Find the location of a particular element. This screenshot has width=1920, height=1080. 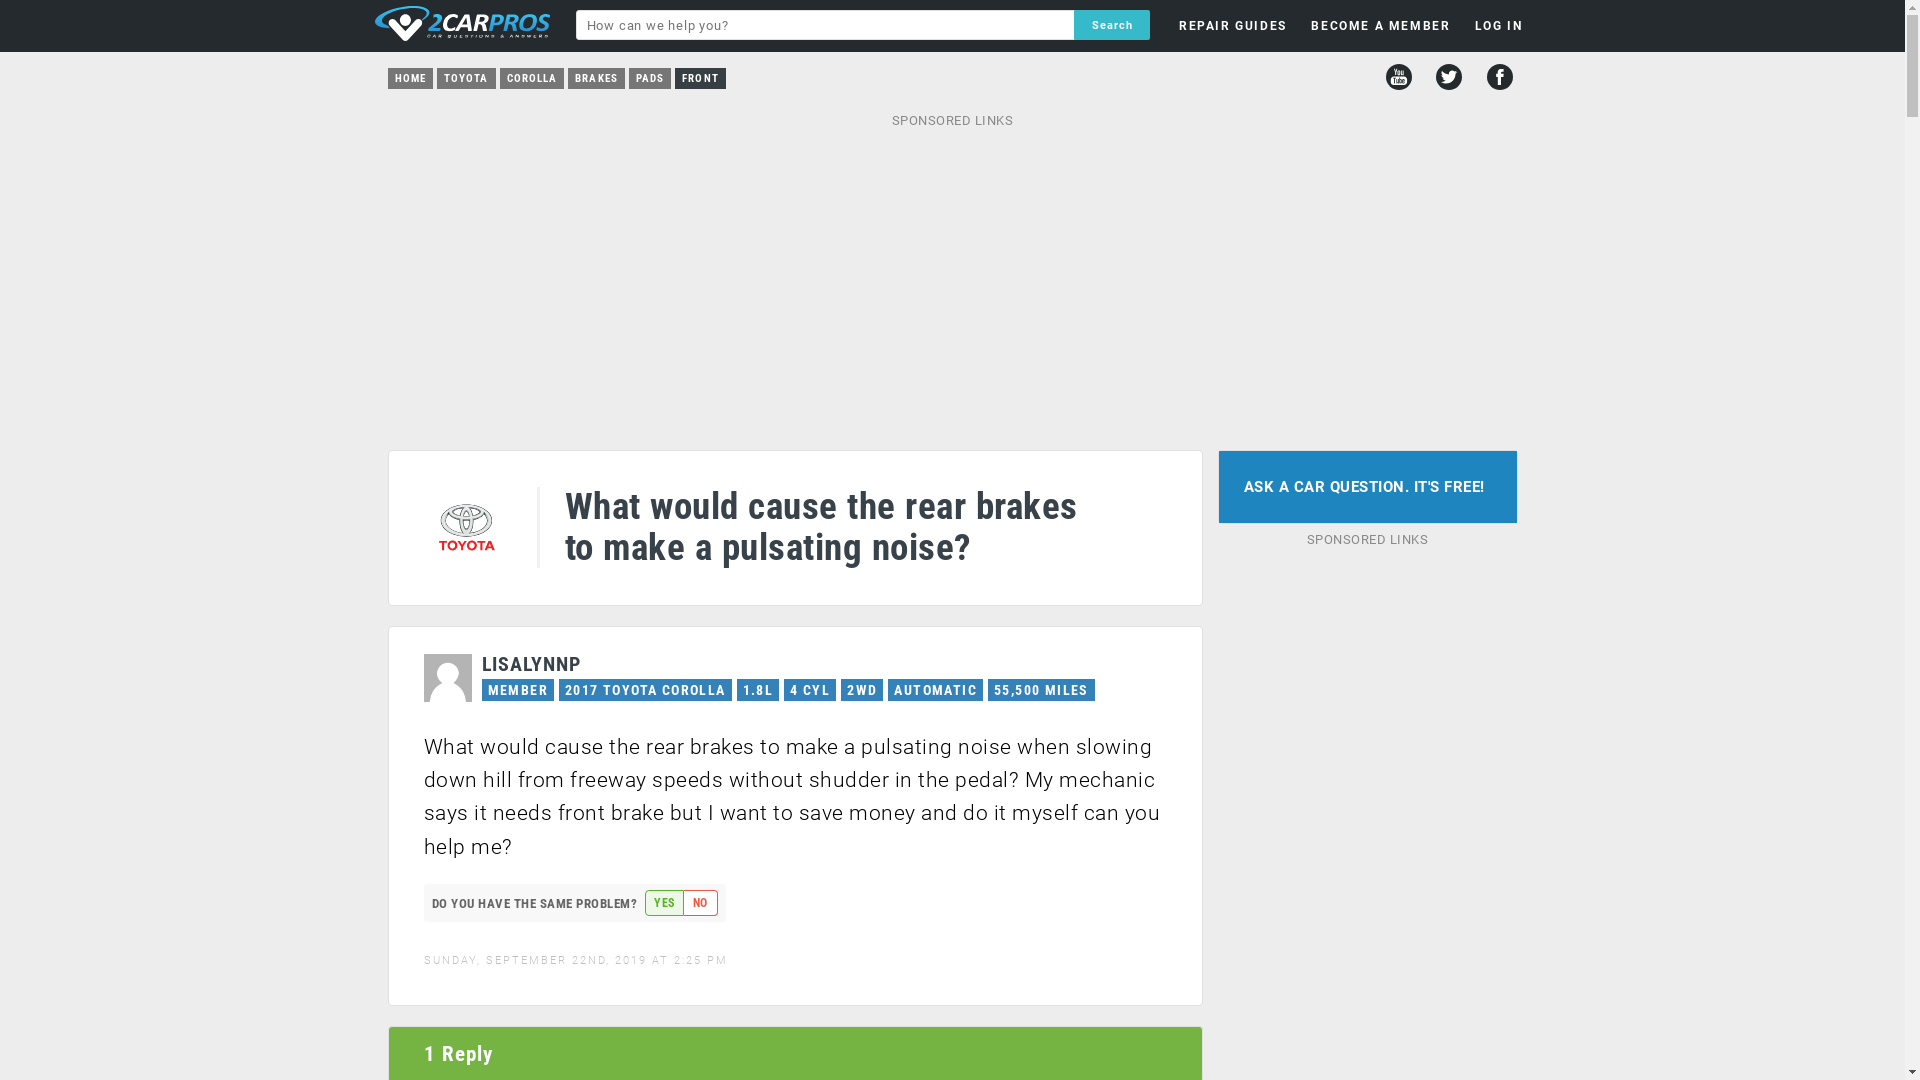

Search is located at coordinates (1112, 25).